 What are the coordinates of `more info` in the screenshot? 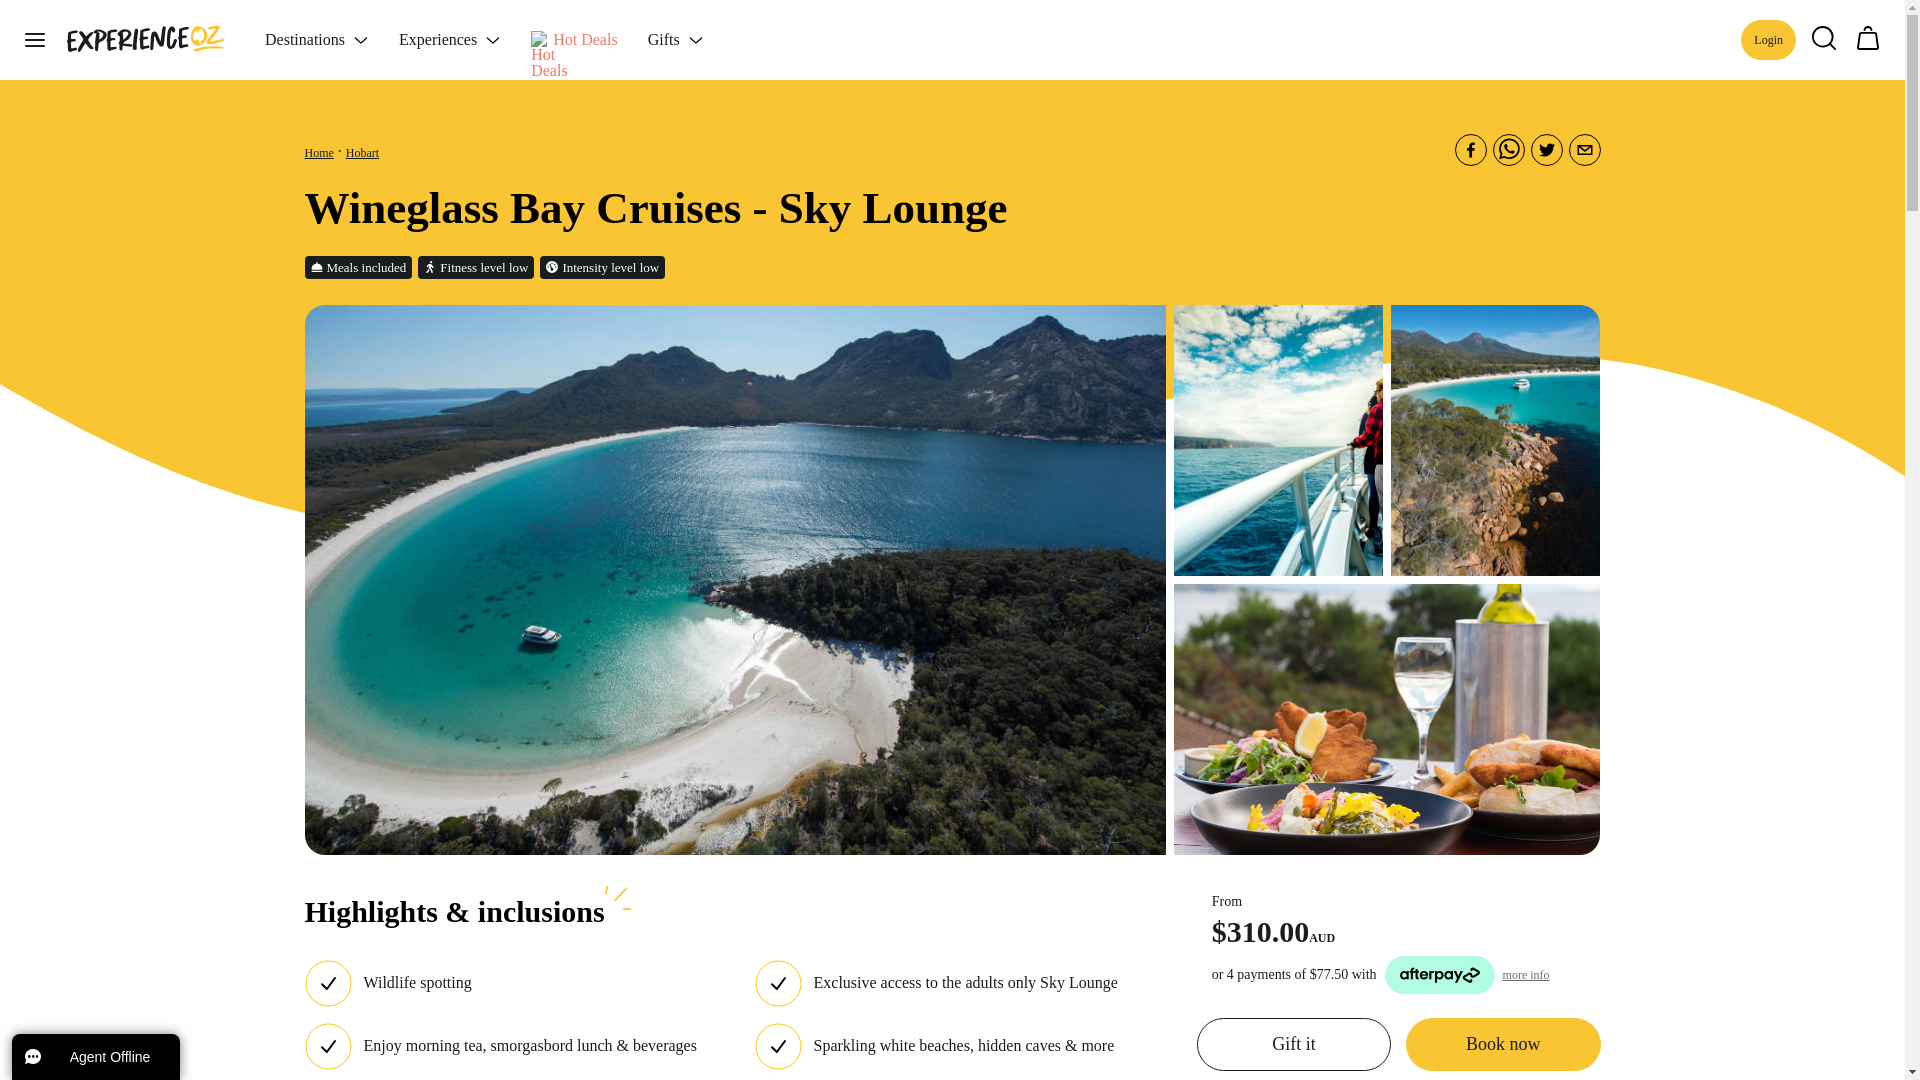 It's located at (1526, 974).